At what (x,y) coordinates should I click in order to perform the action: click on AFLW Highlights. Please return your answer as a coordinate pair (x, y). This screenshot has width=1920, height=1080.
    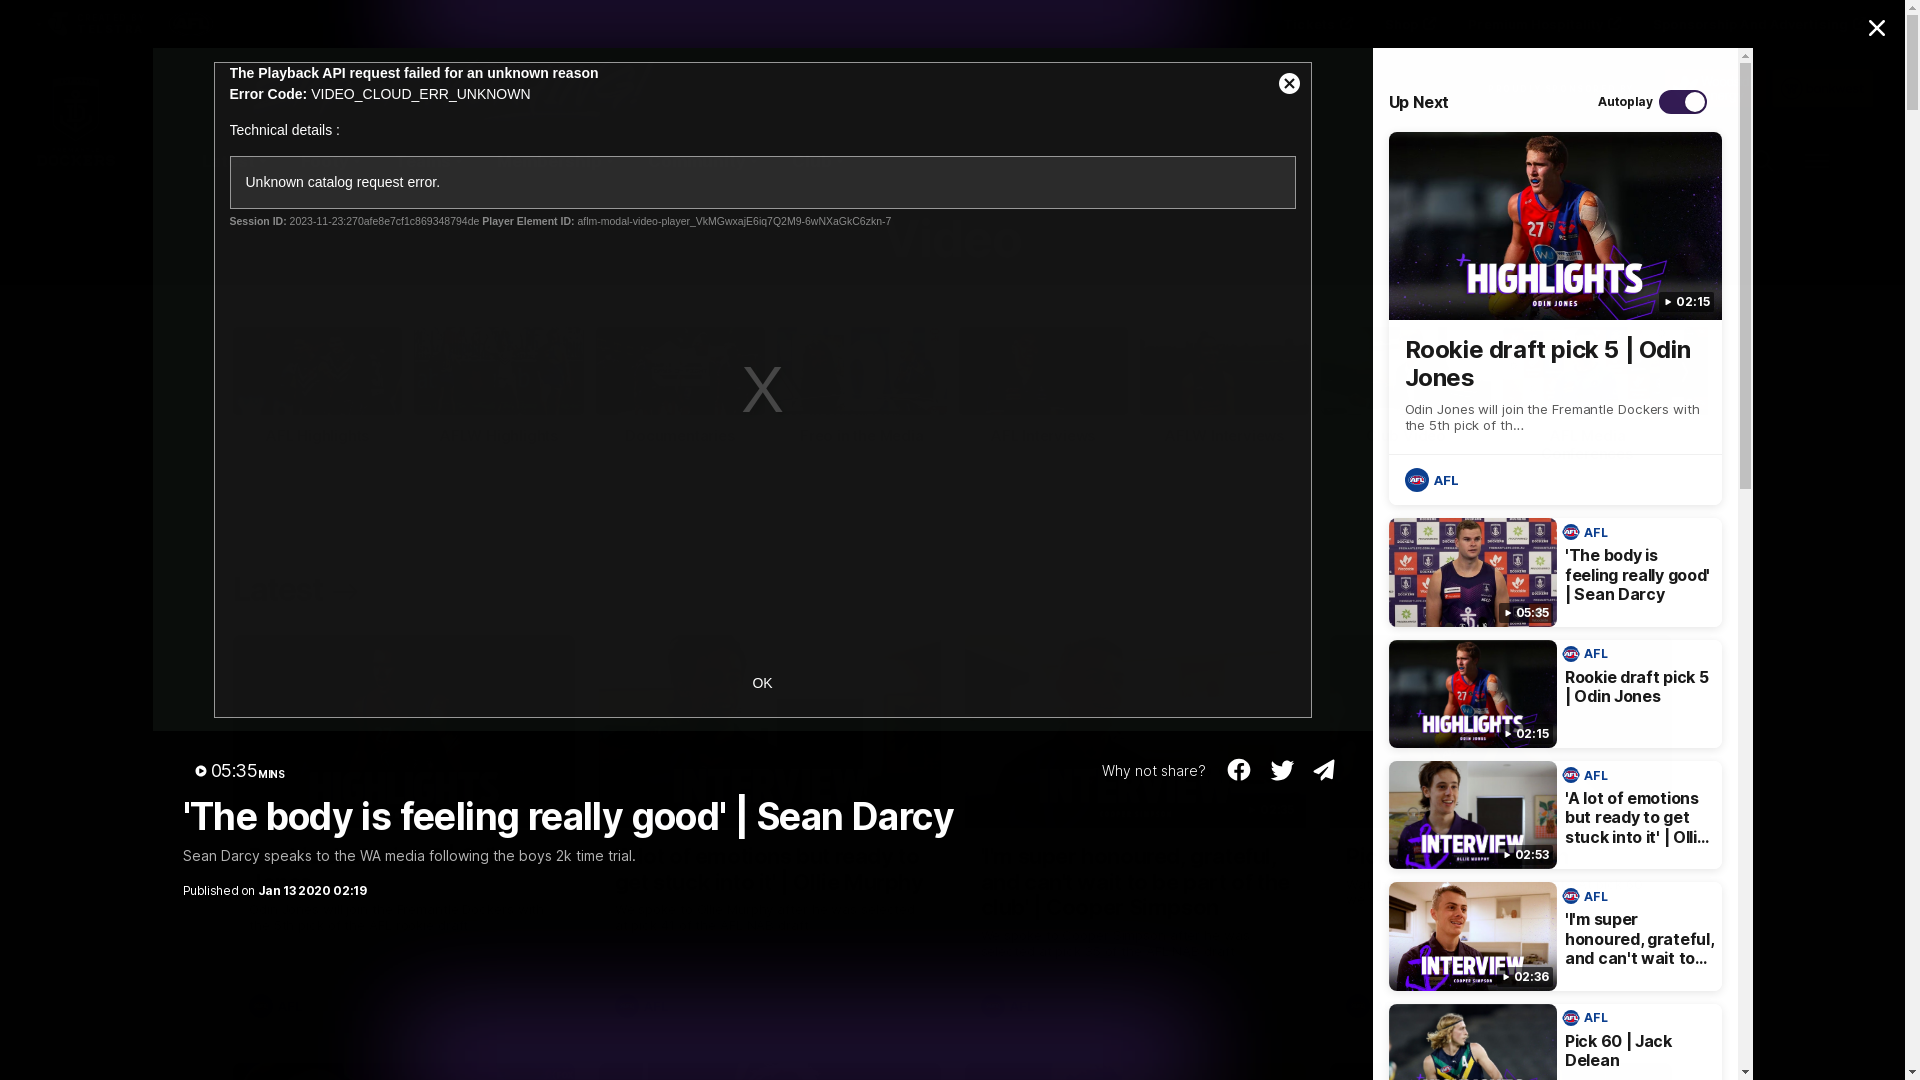
    Looking at the image, I should click on (498, 386).